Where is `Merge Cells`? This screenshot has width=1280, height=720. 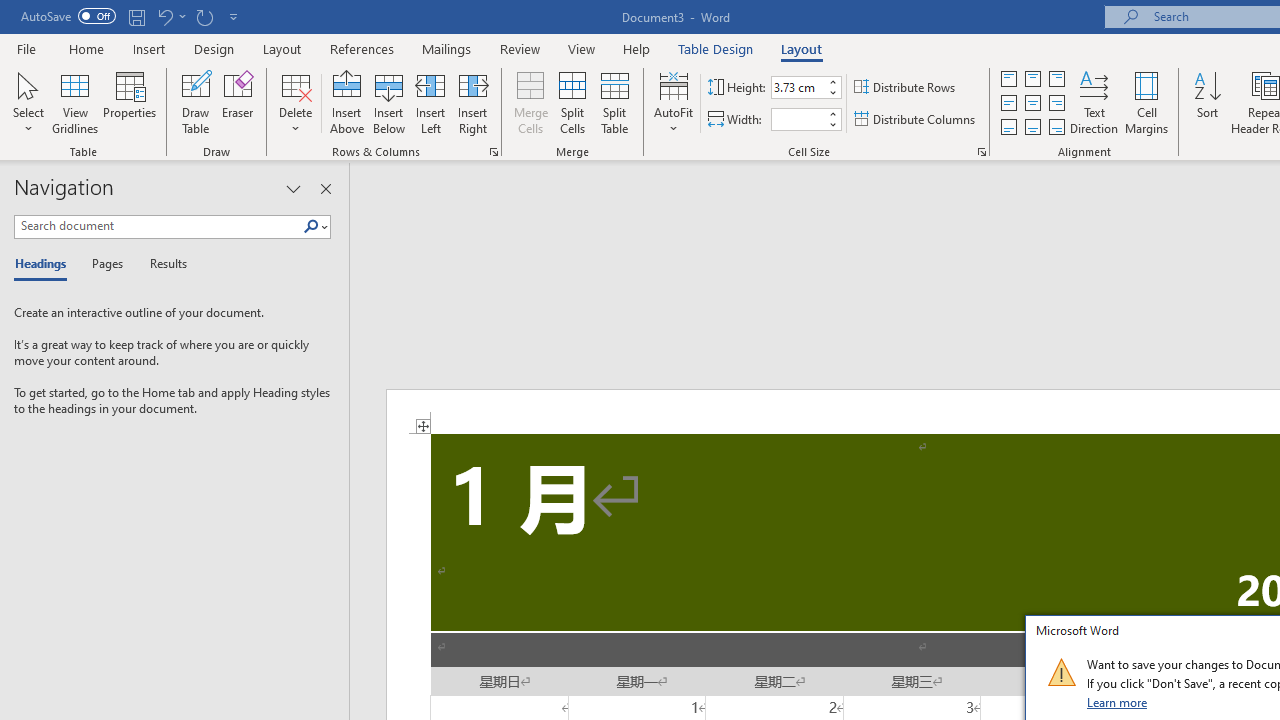
Merge Cells is located at coordinates (530, 102).